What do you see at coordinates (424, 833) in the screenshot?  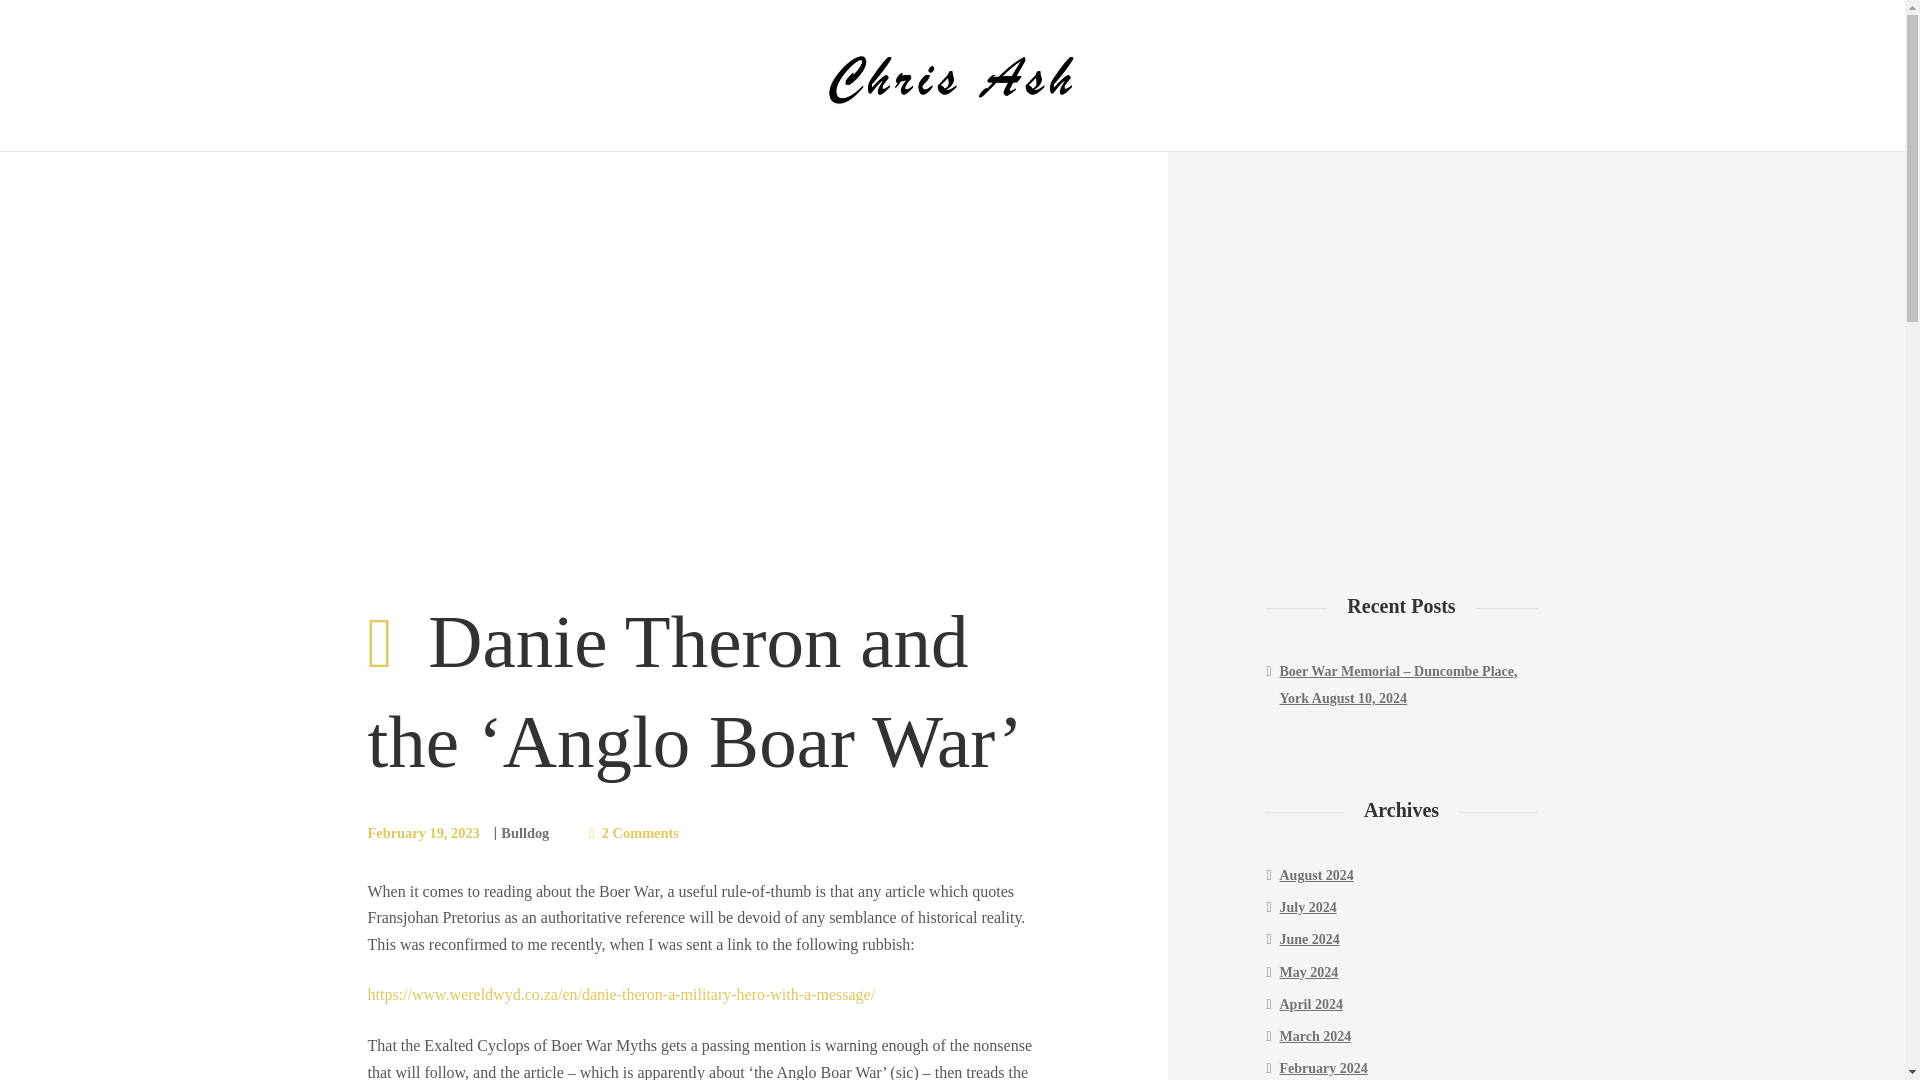 I see `February 19, 2023` at bounding box center [424, 833].